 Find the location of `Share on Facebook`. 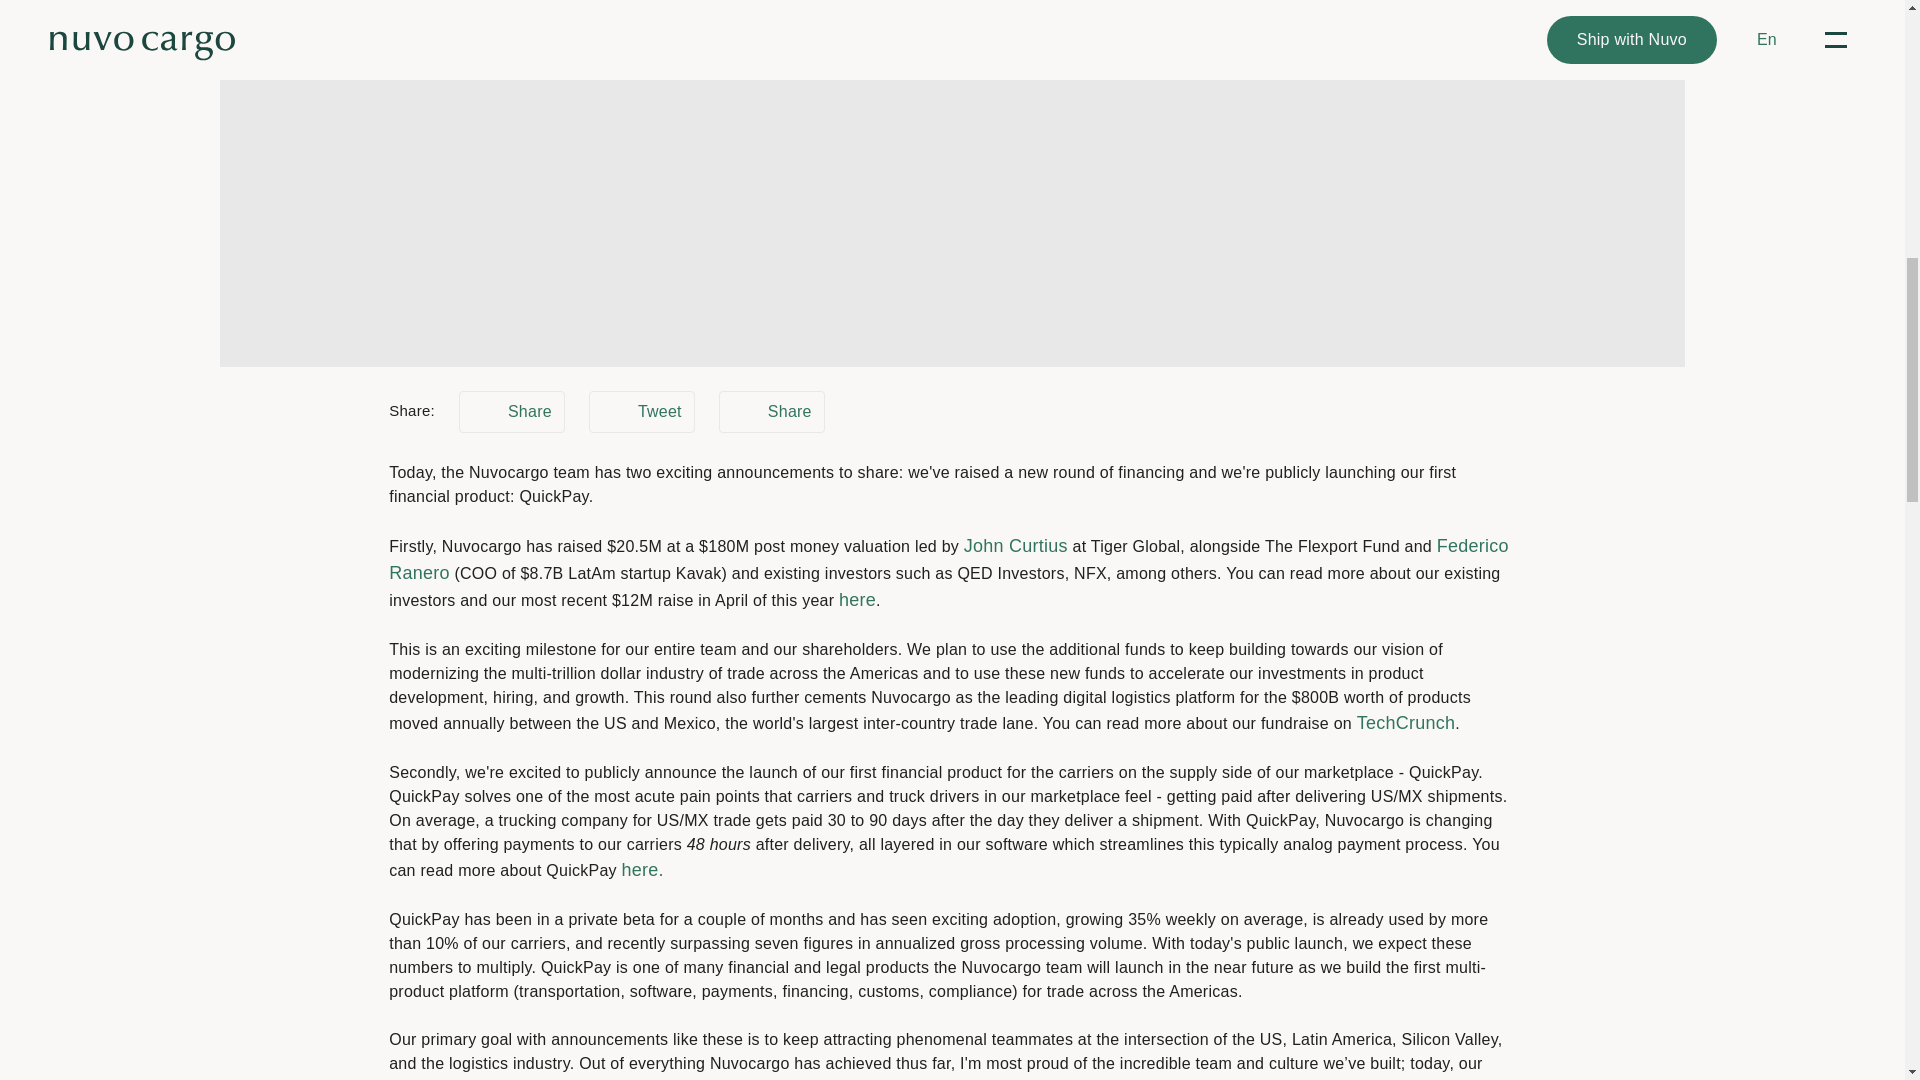

Share on Facebook is located at coordinates (772, 412).